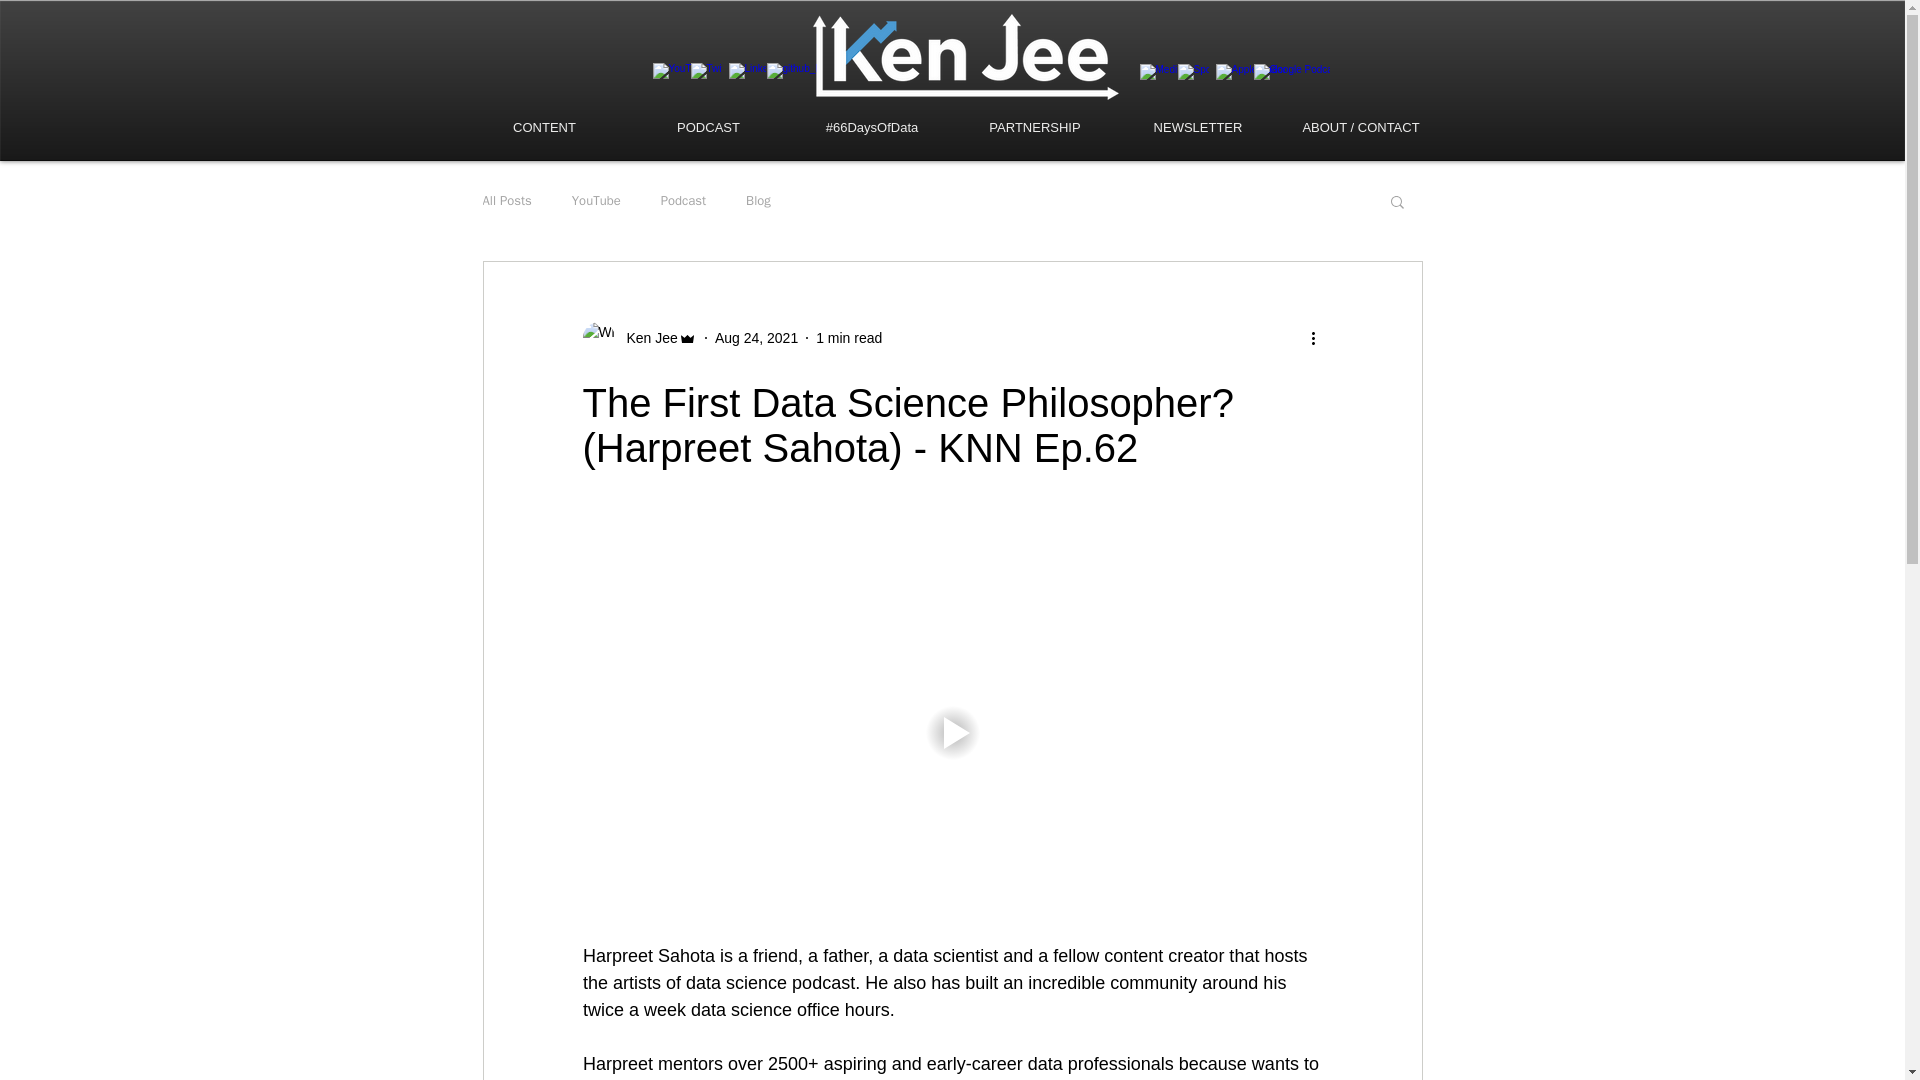 The image size is (1920, 1080). What do you see at coordinates (646, 338) in the screenshot?
I see `Ken Jee` at bounding box center [646, 338].